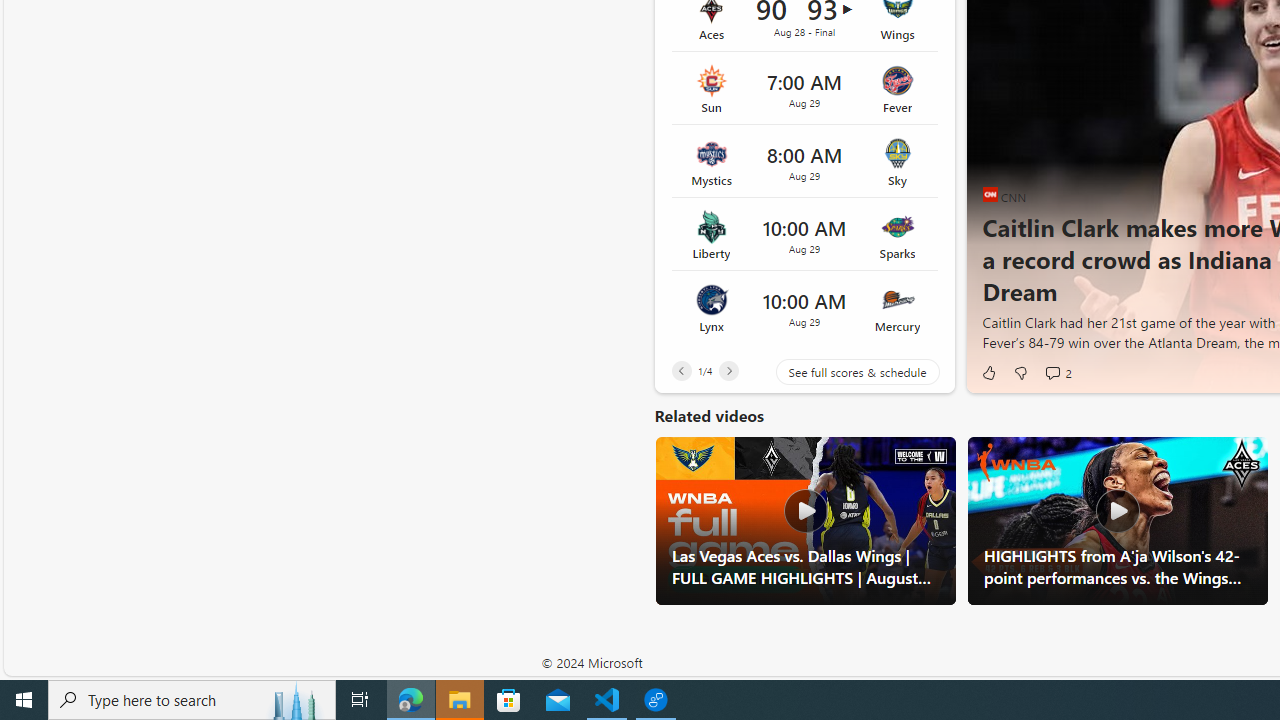 The height and width of the screenshot is (720, 1280). What do you see at coordinates (992, 162) in the screenshot?
I see `previous` at bounding box center [992, 162].